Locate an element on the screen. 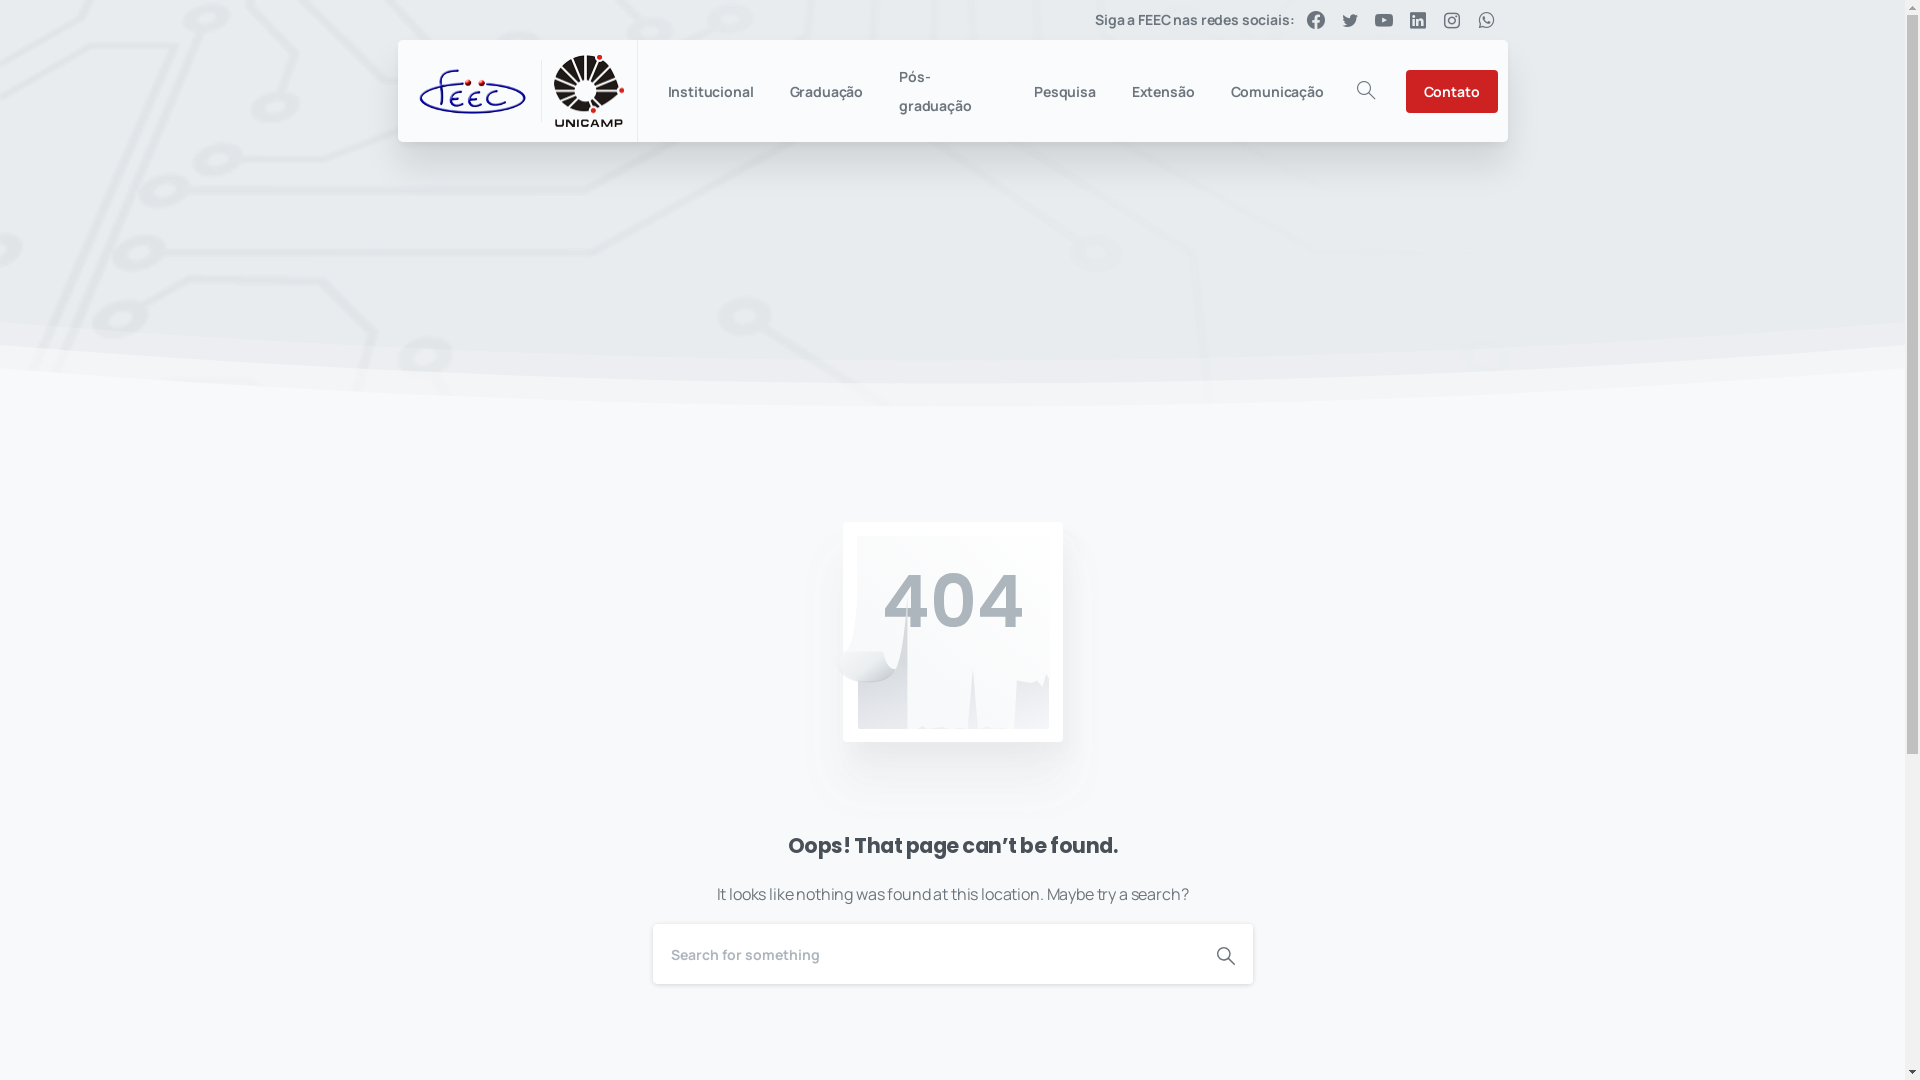  instagram is located at coordinates (1452, 20).